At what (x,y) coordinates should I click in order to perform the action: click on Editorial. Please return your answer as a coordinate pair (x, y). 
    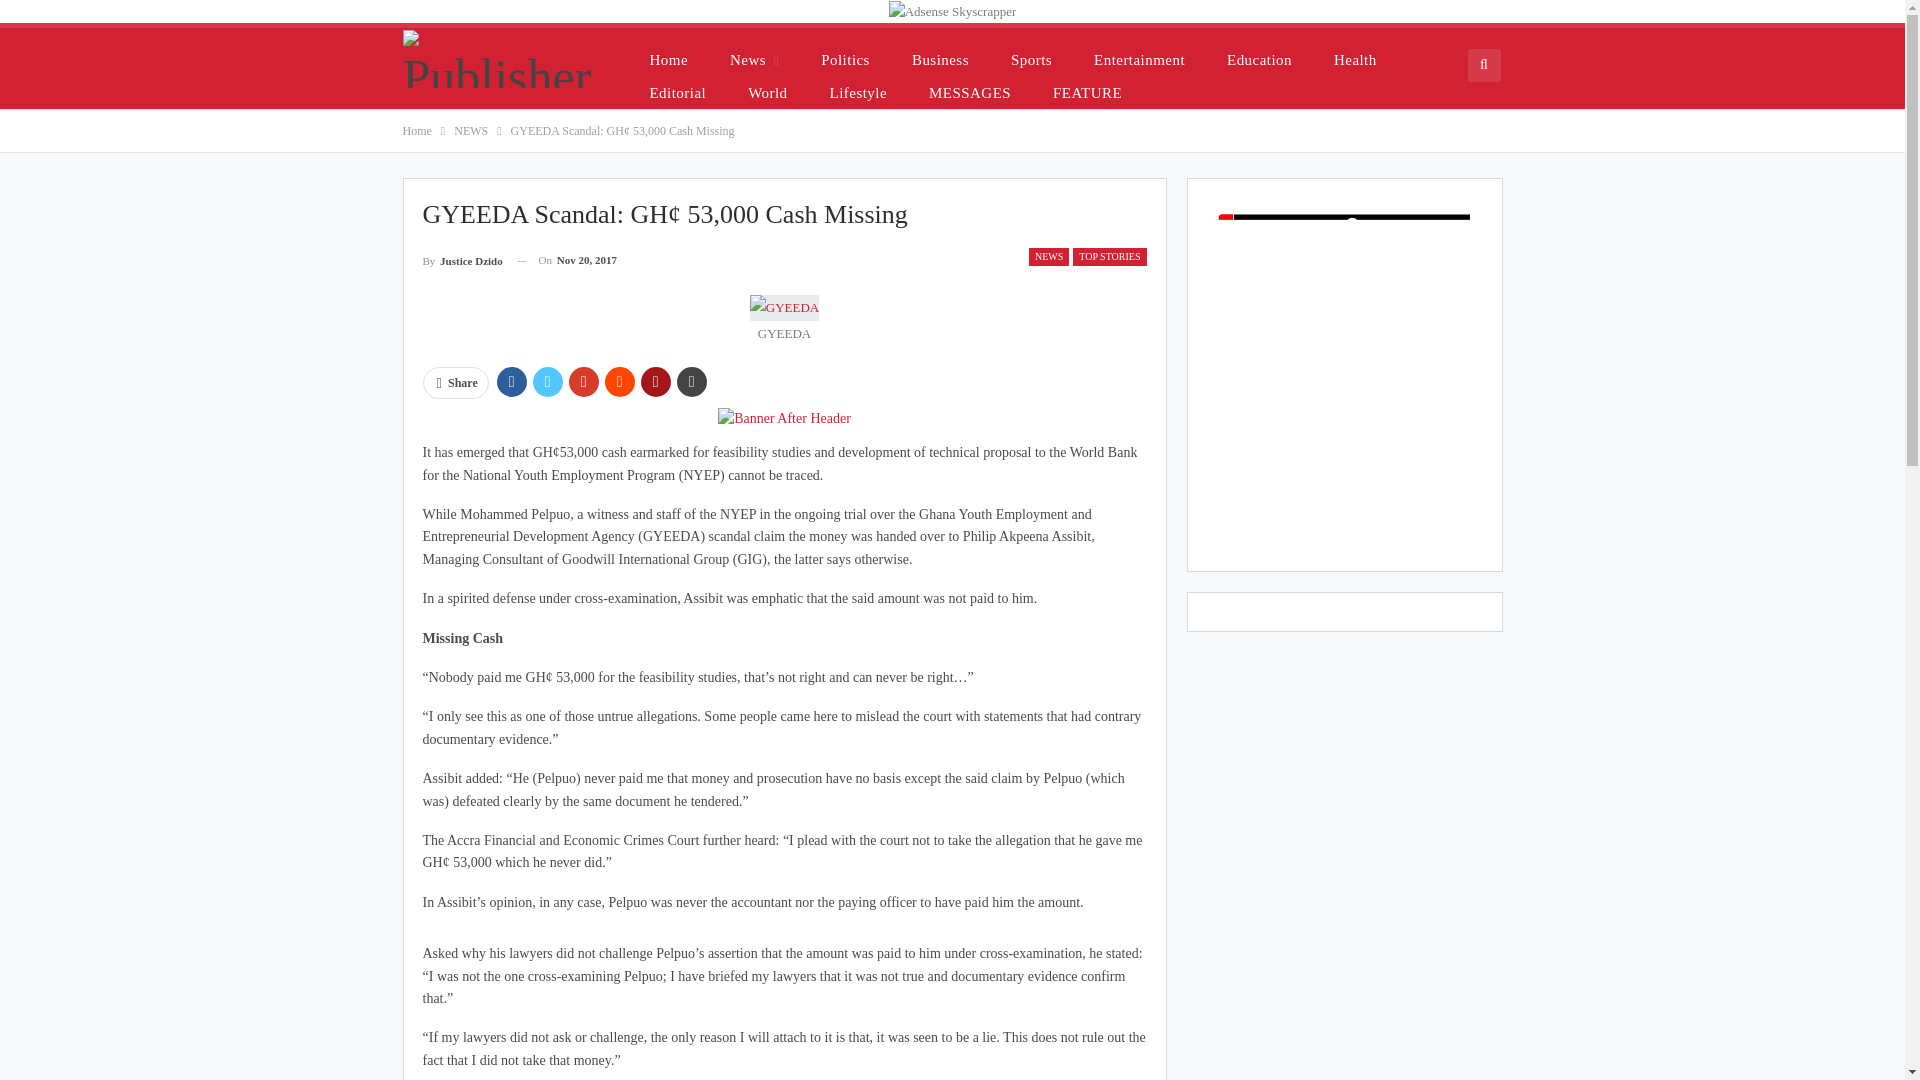
    Looking at the image, I should click on (678, 92).